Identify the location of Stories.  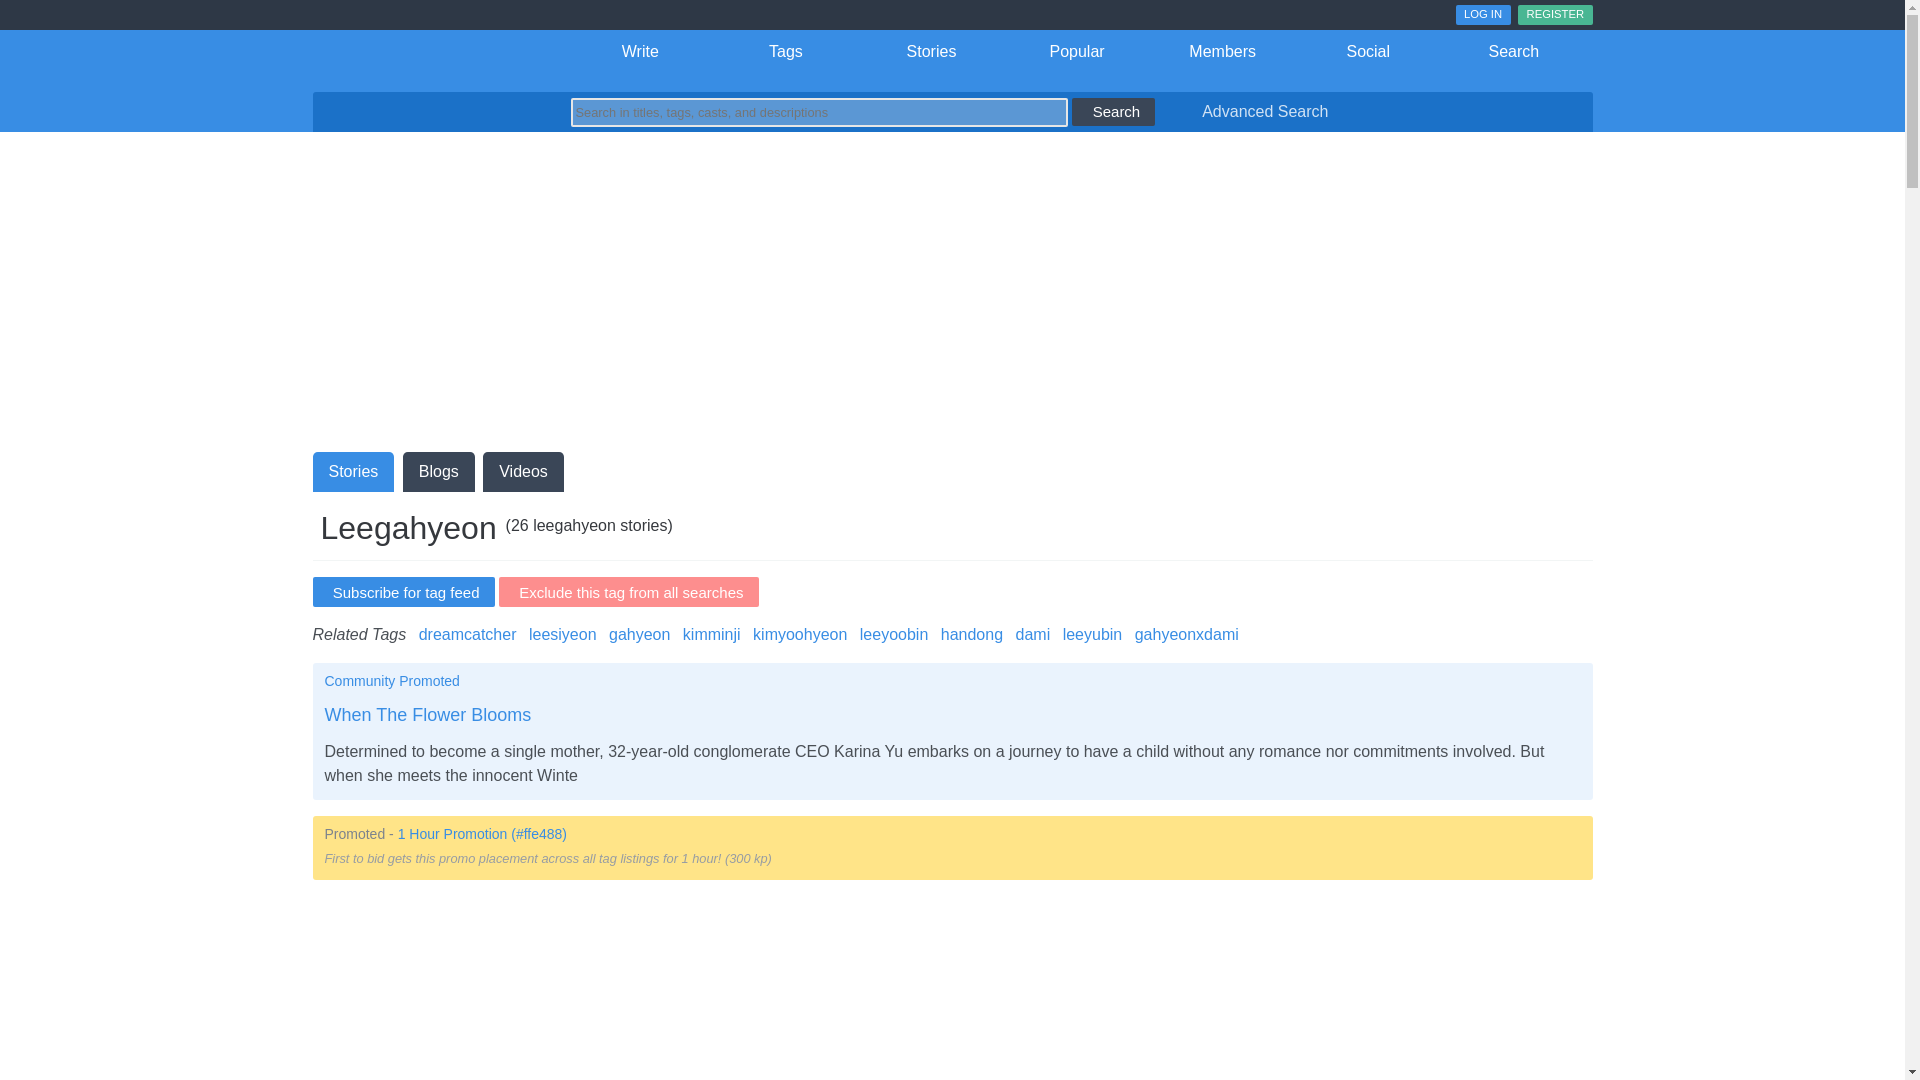
(931, 51).